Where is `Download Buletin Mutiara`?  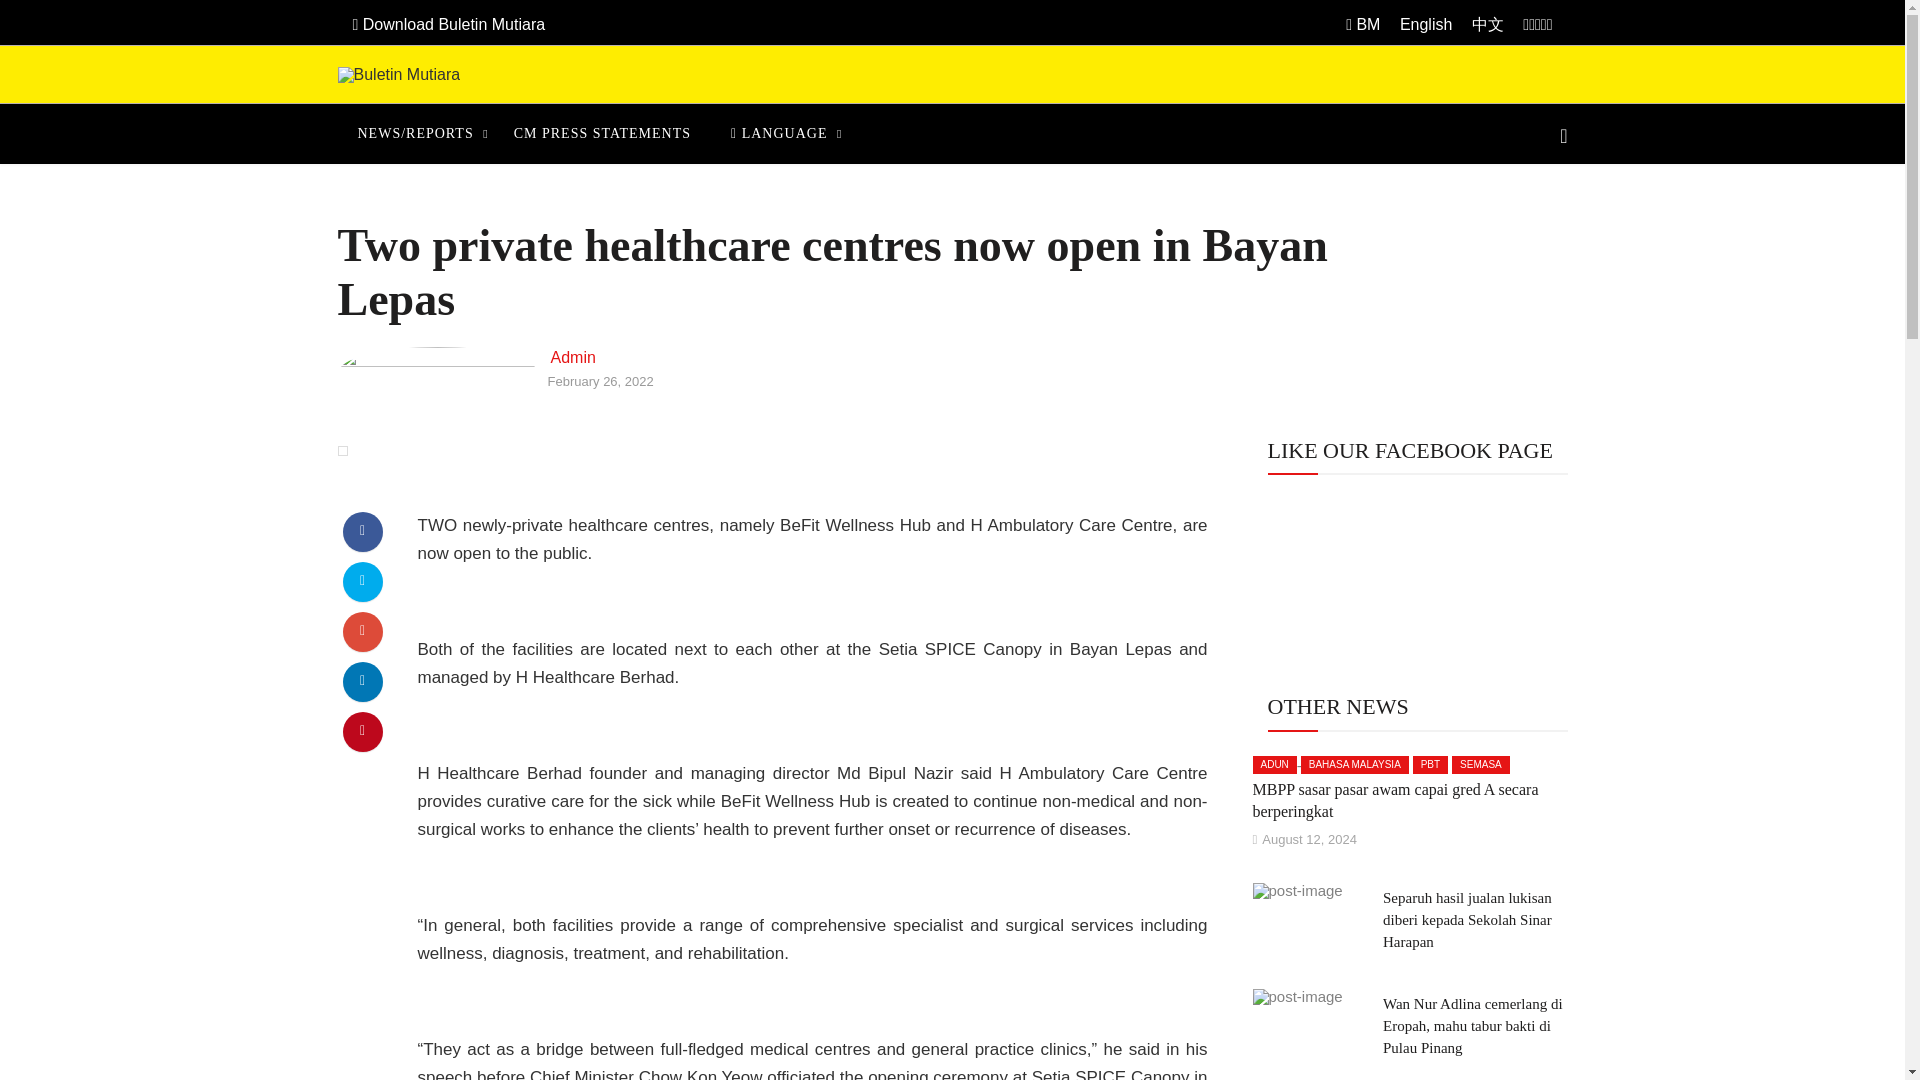 Download Buletin Mutiara is located at coordinates (460, 24).